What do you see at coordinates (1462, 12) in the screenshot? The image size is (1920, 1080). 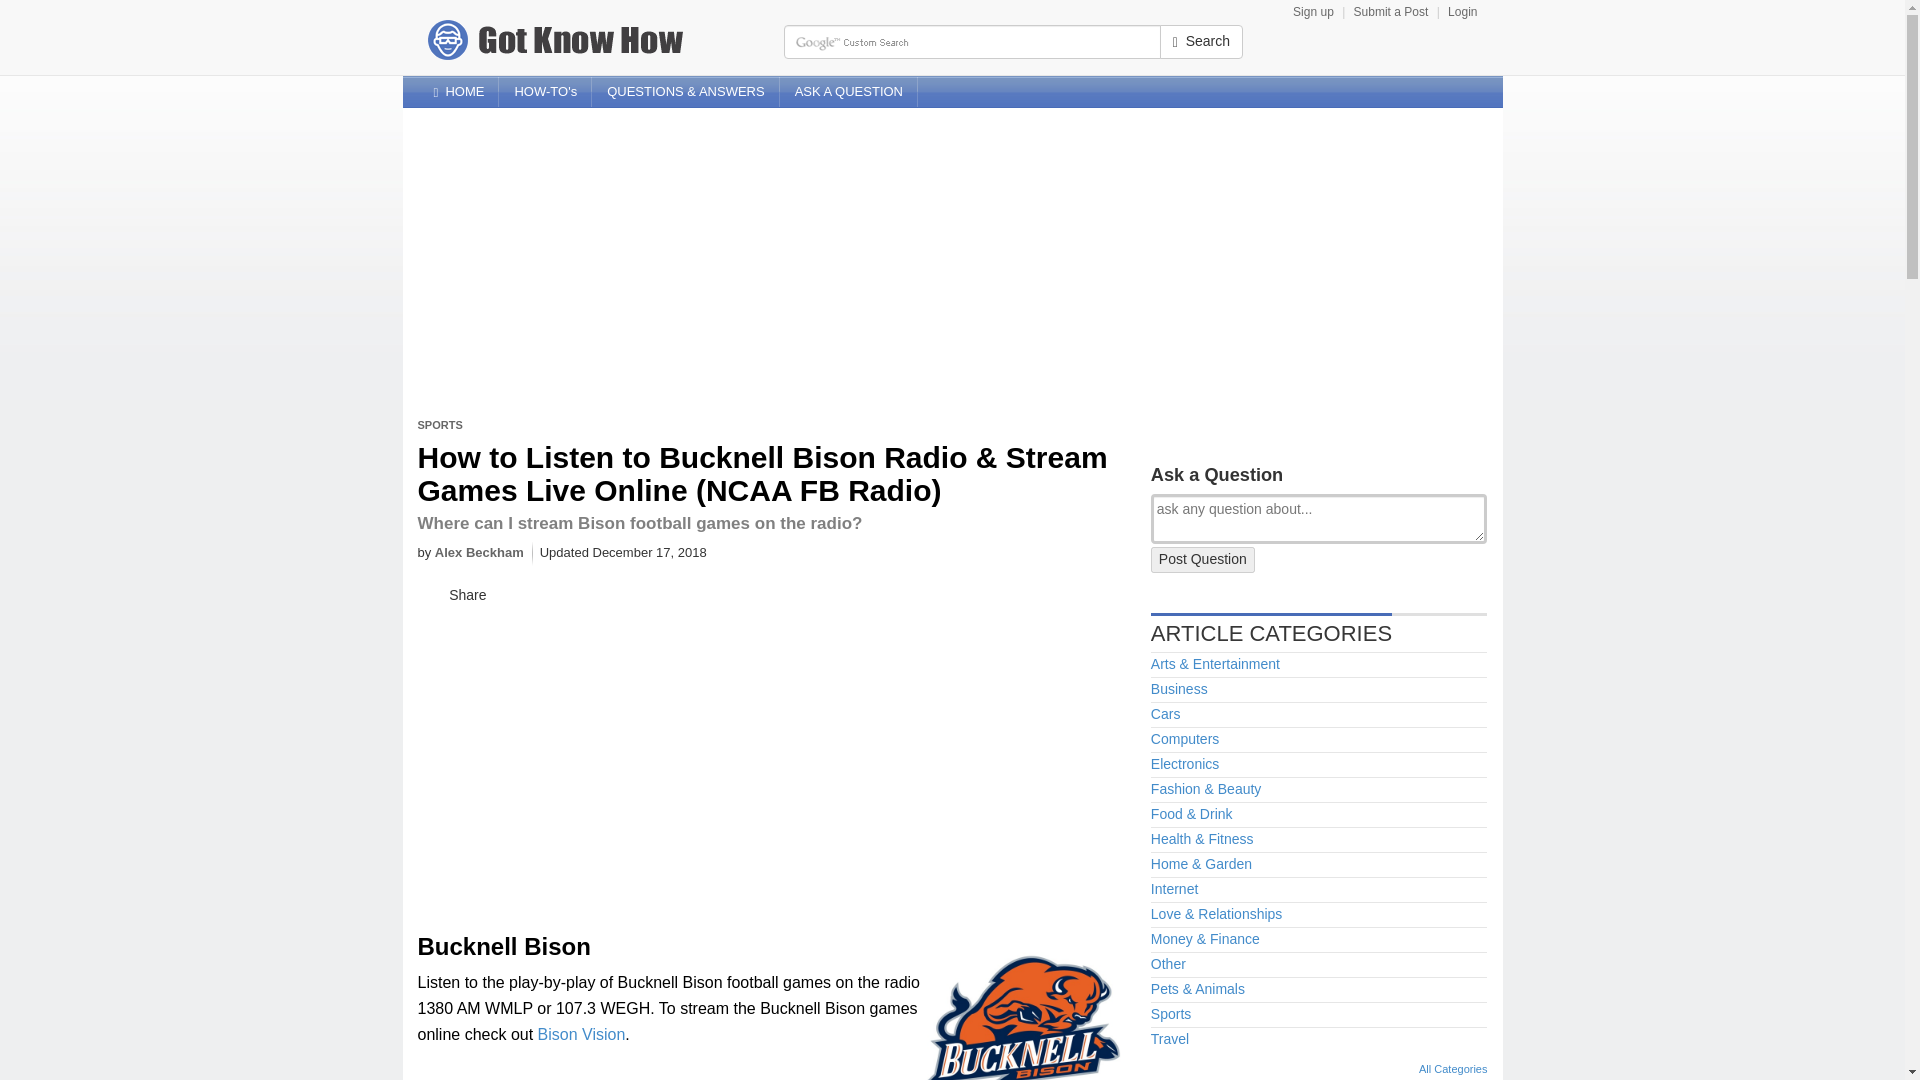 I see `Login` at bounding box center [1462, 12].